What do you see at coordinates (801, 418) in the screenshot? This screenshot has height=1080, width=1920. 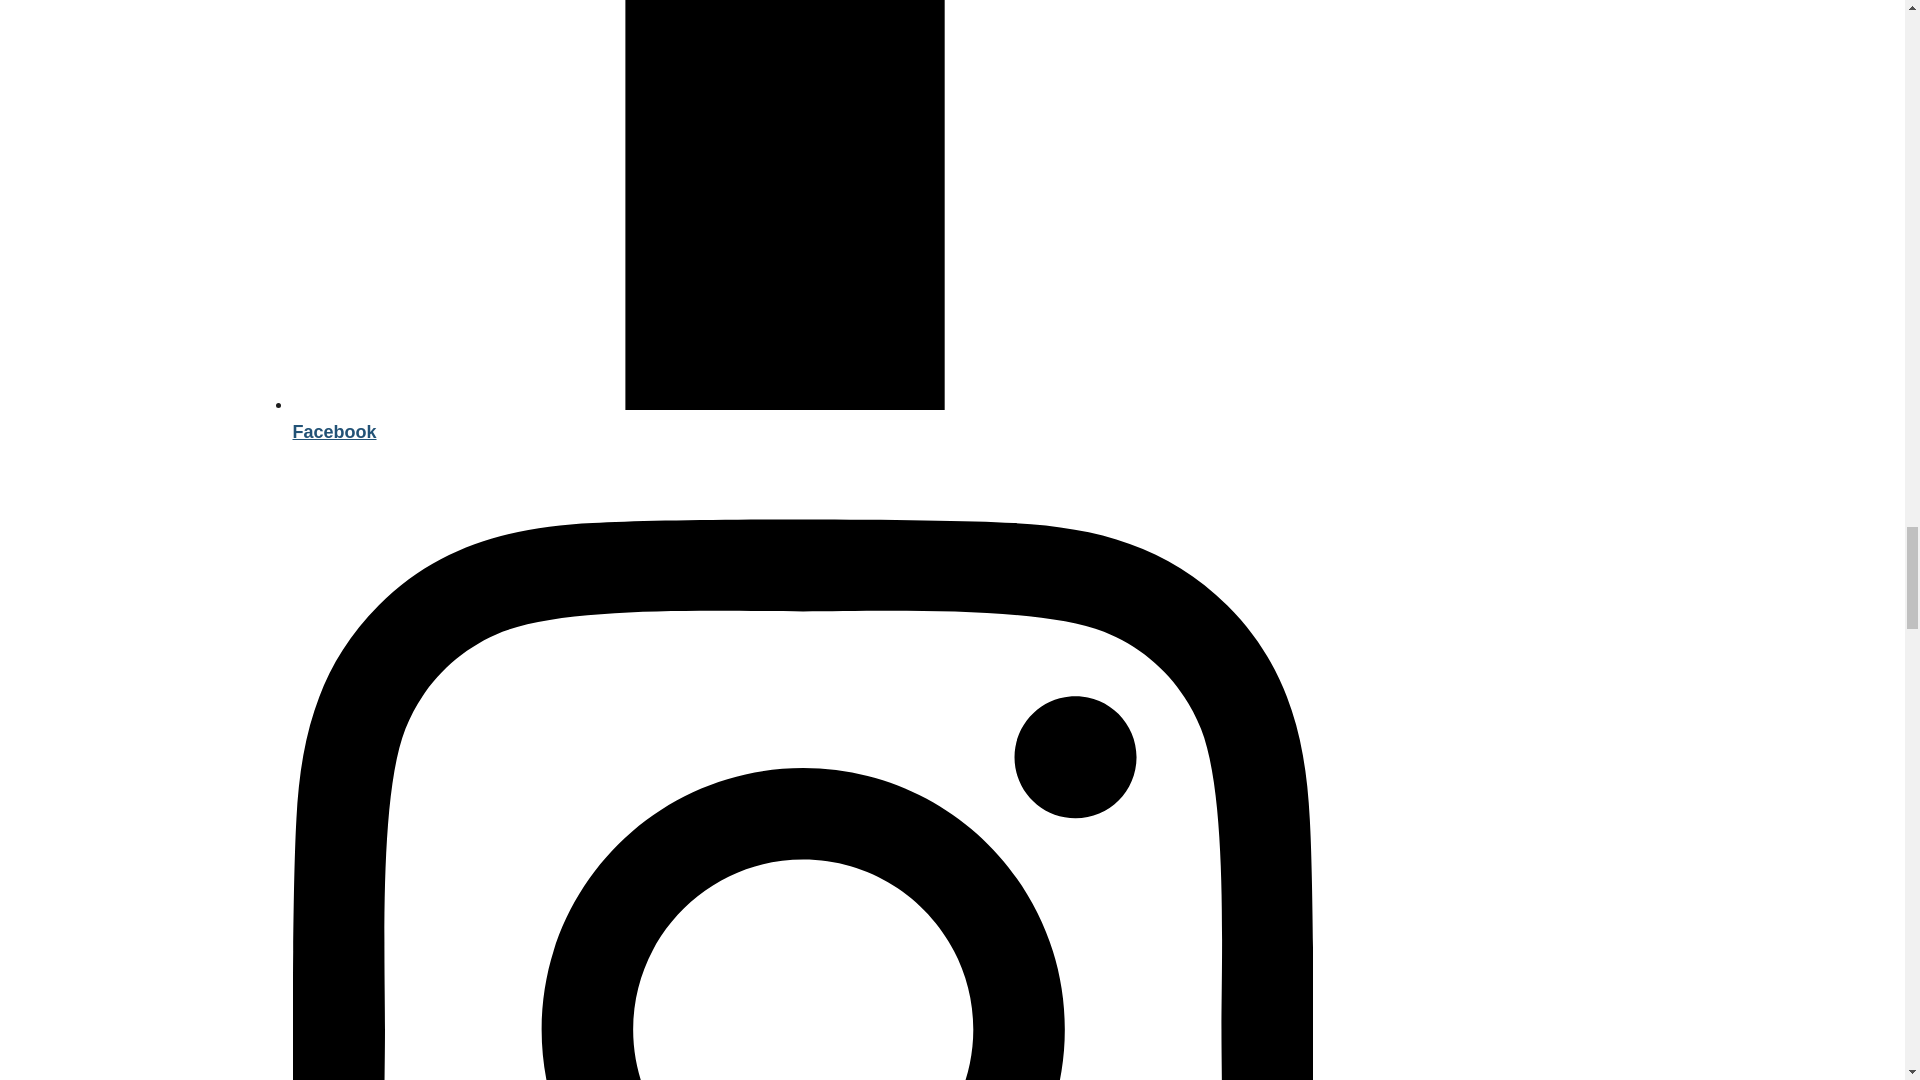 I see `Facebook` at bounding box center [801, 418].